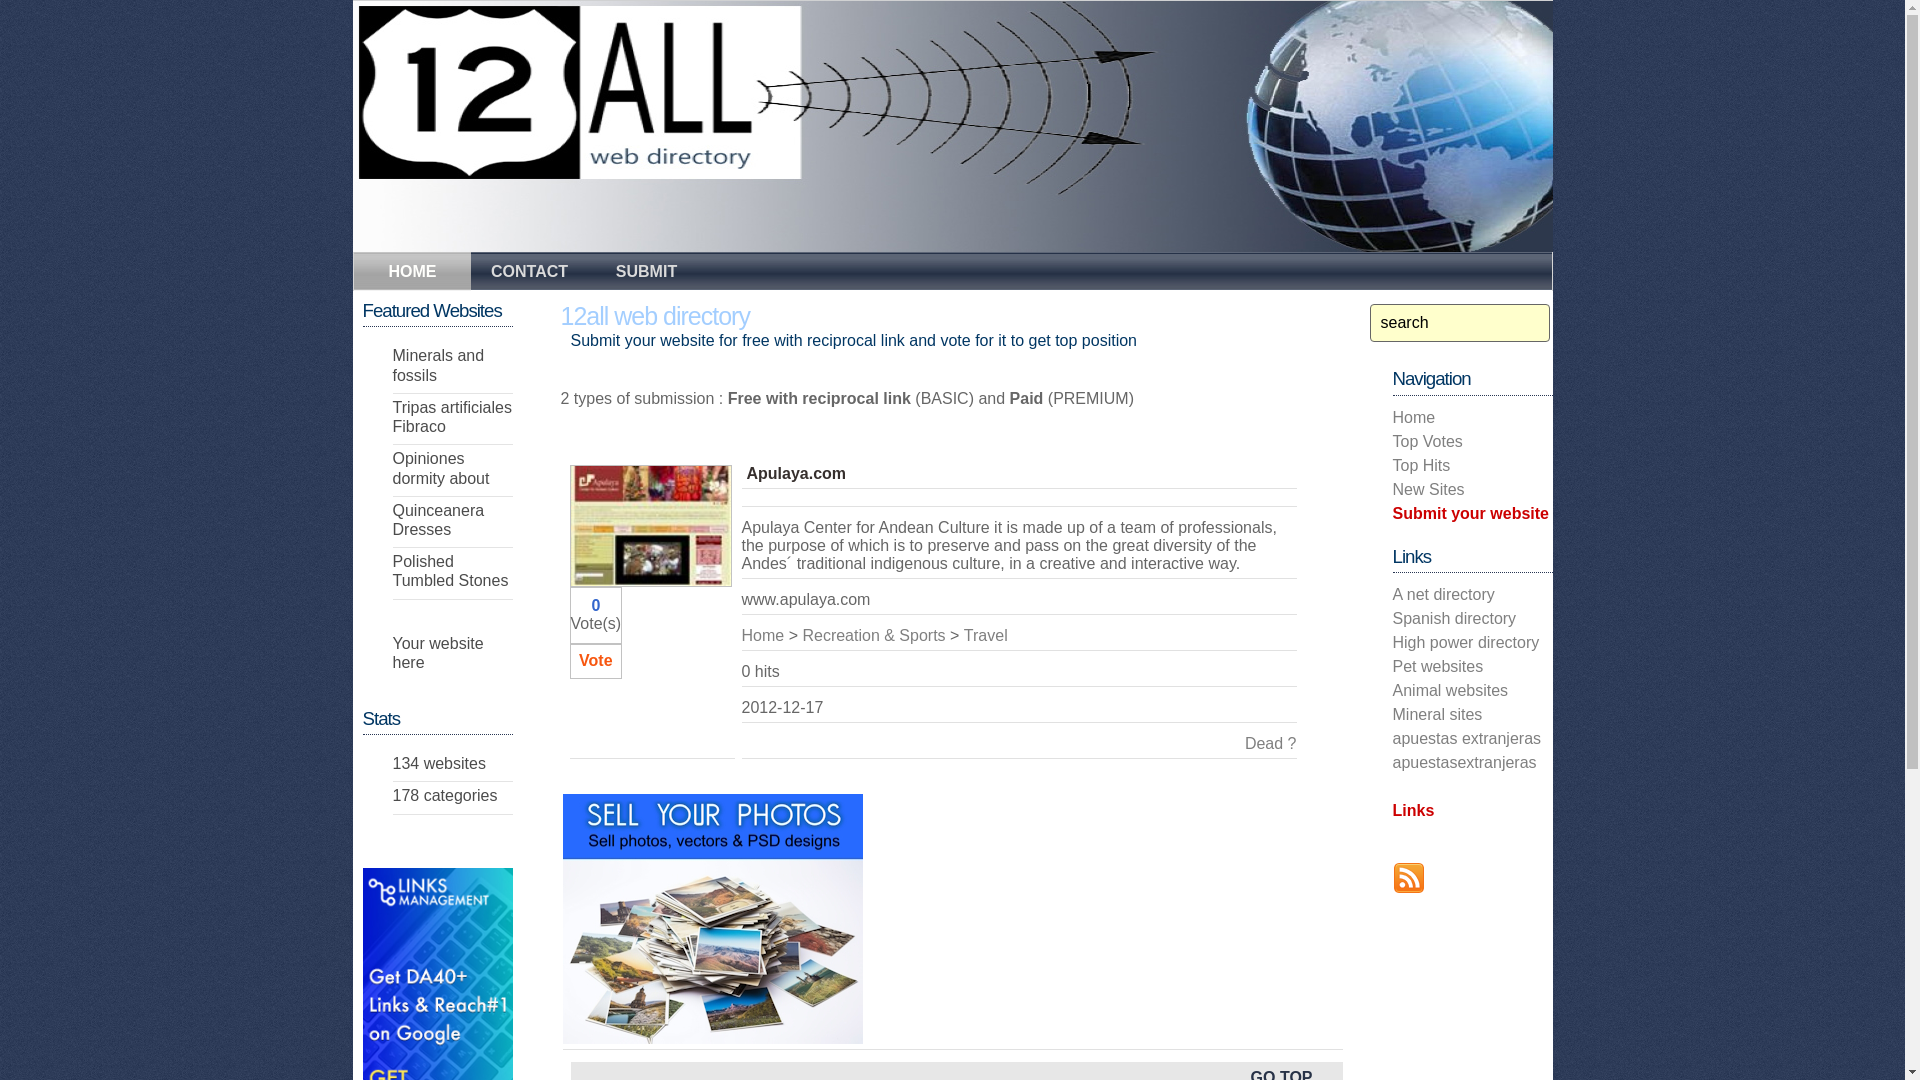  I want to click on Recreation & Sports, so click(874, 636).